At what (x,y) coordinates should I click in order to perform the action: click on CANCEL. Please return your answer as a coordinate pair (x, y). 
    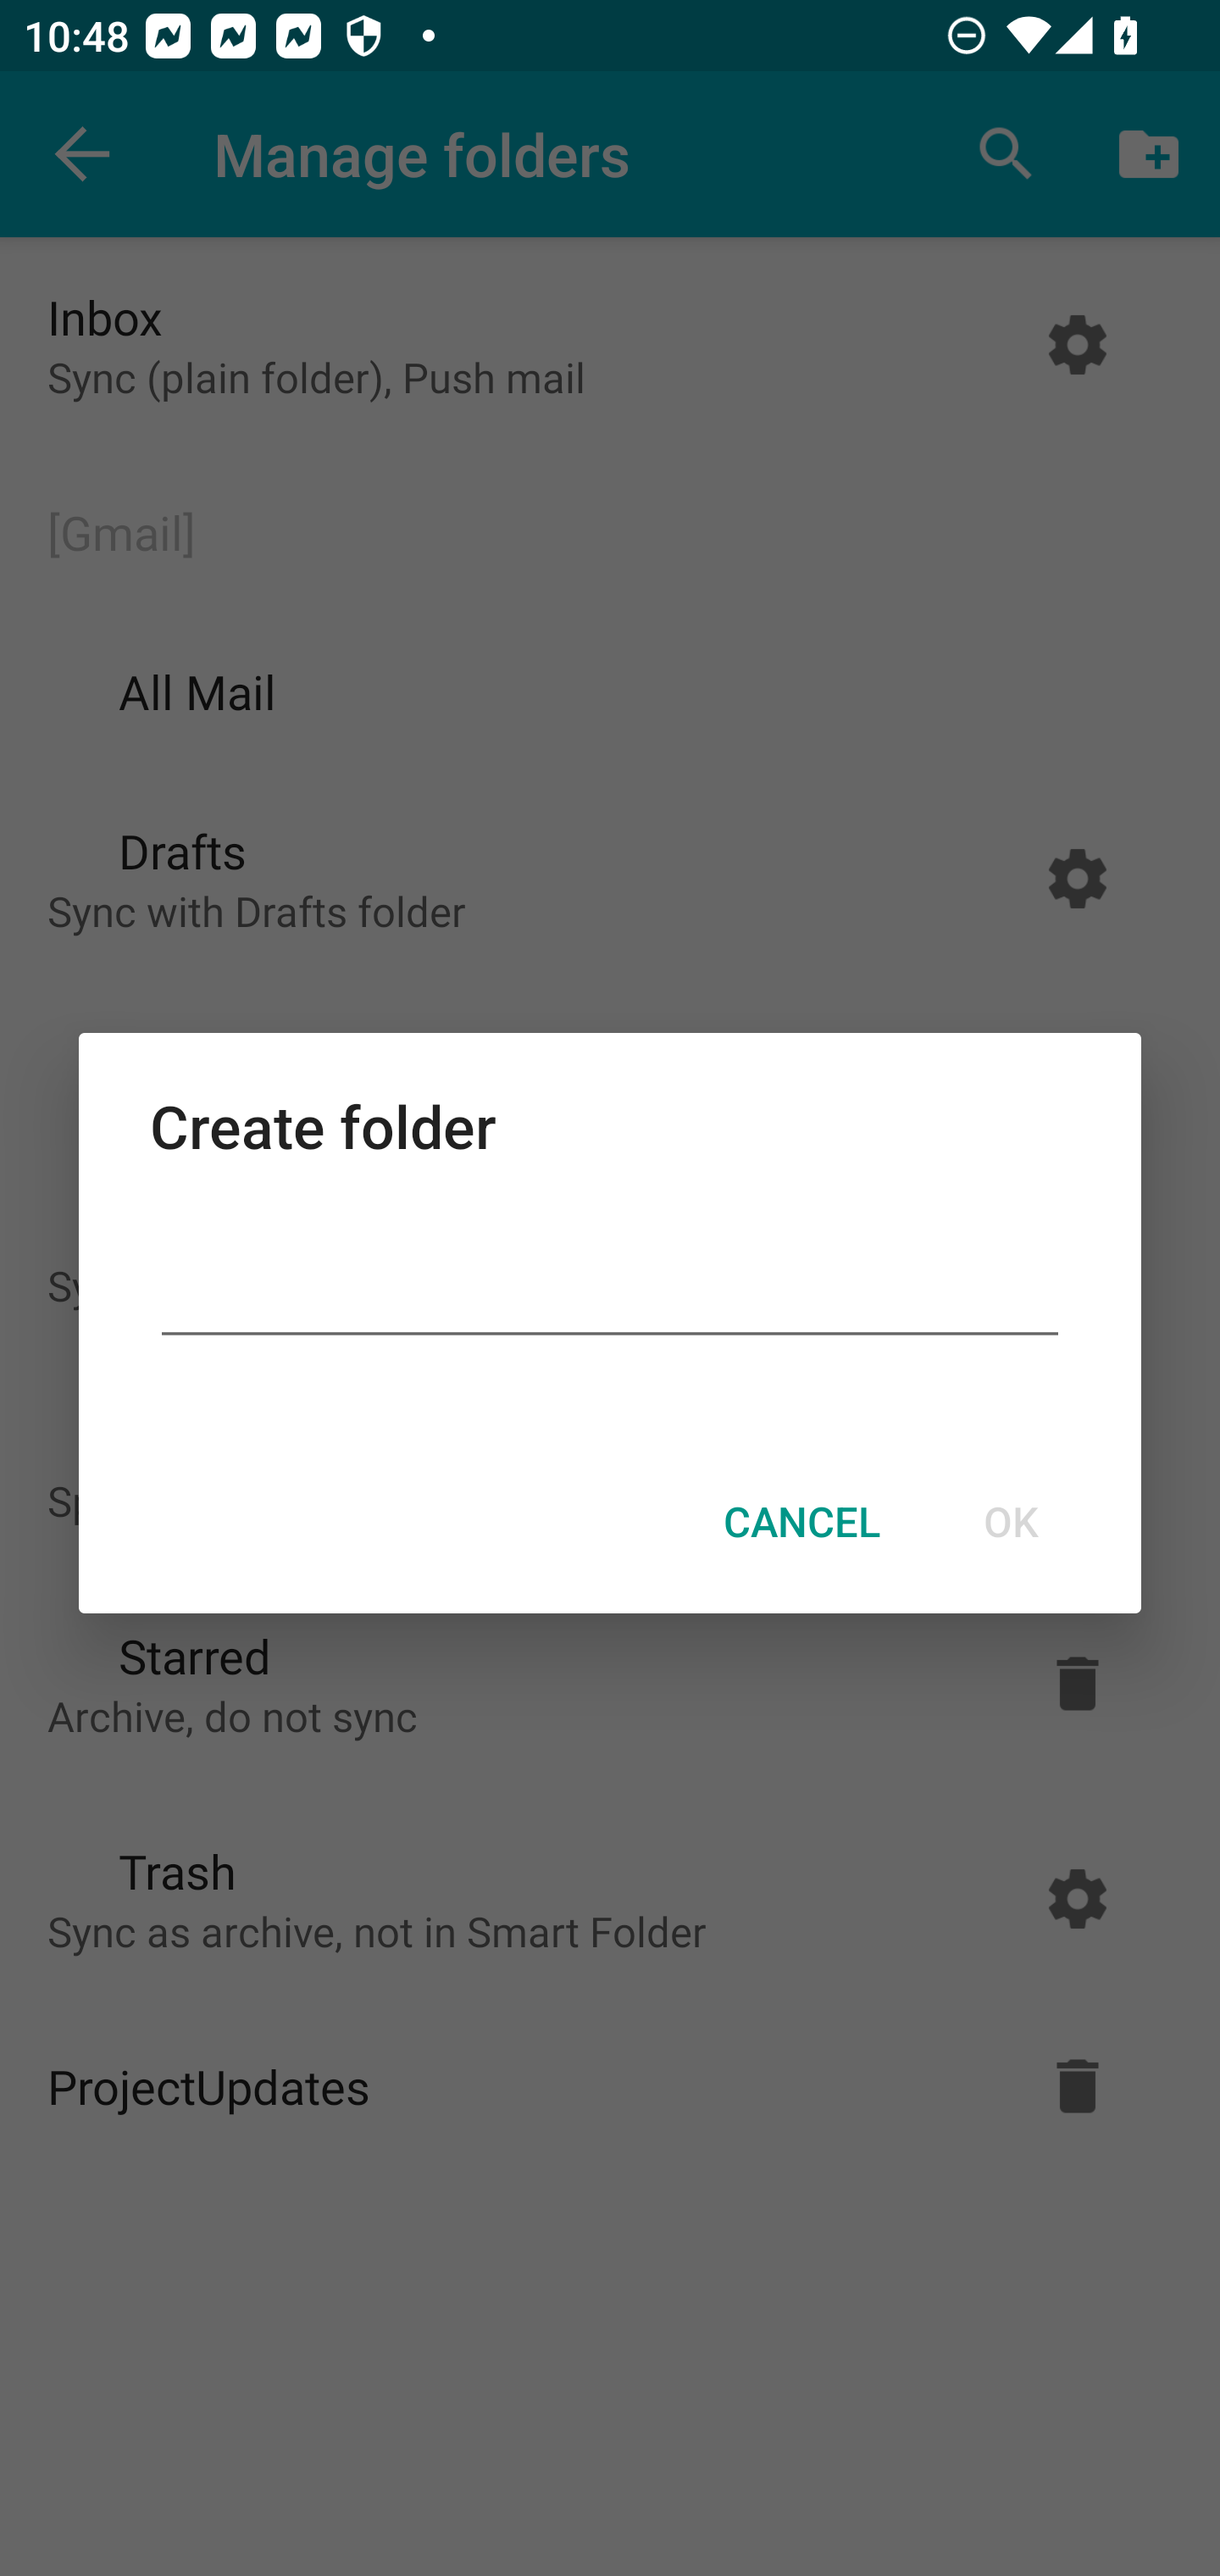
    Looking at the image, I should click on (801, 1522).